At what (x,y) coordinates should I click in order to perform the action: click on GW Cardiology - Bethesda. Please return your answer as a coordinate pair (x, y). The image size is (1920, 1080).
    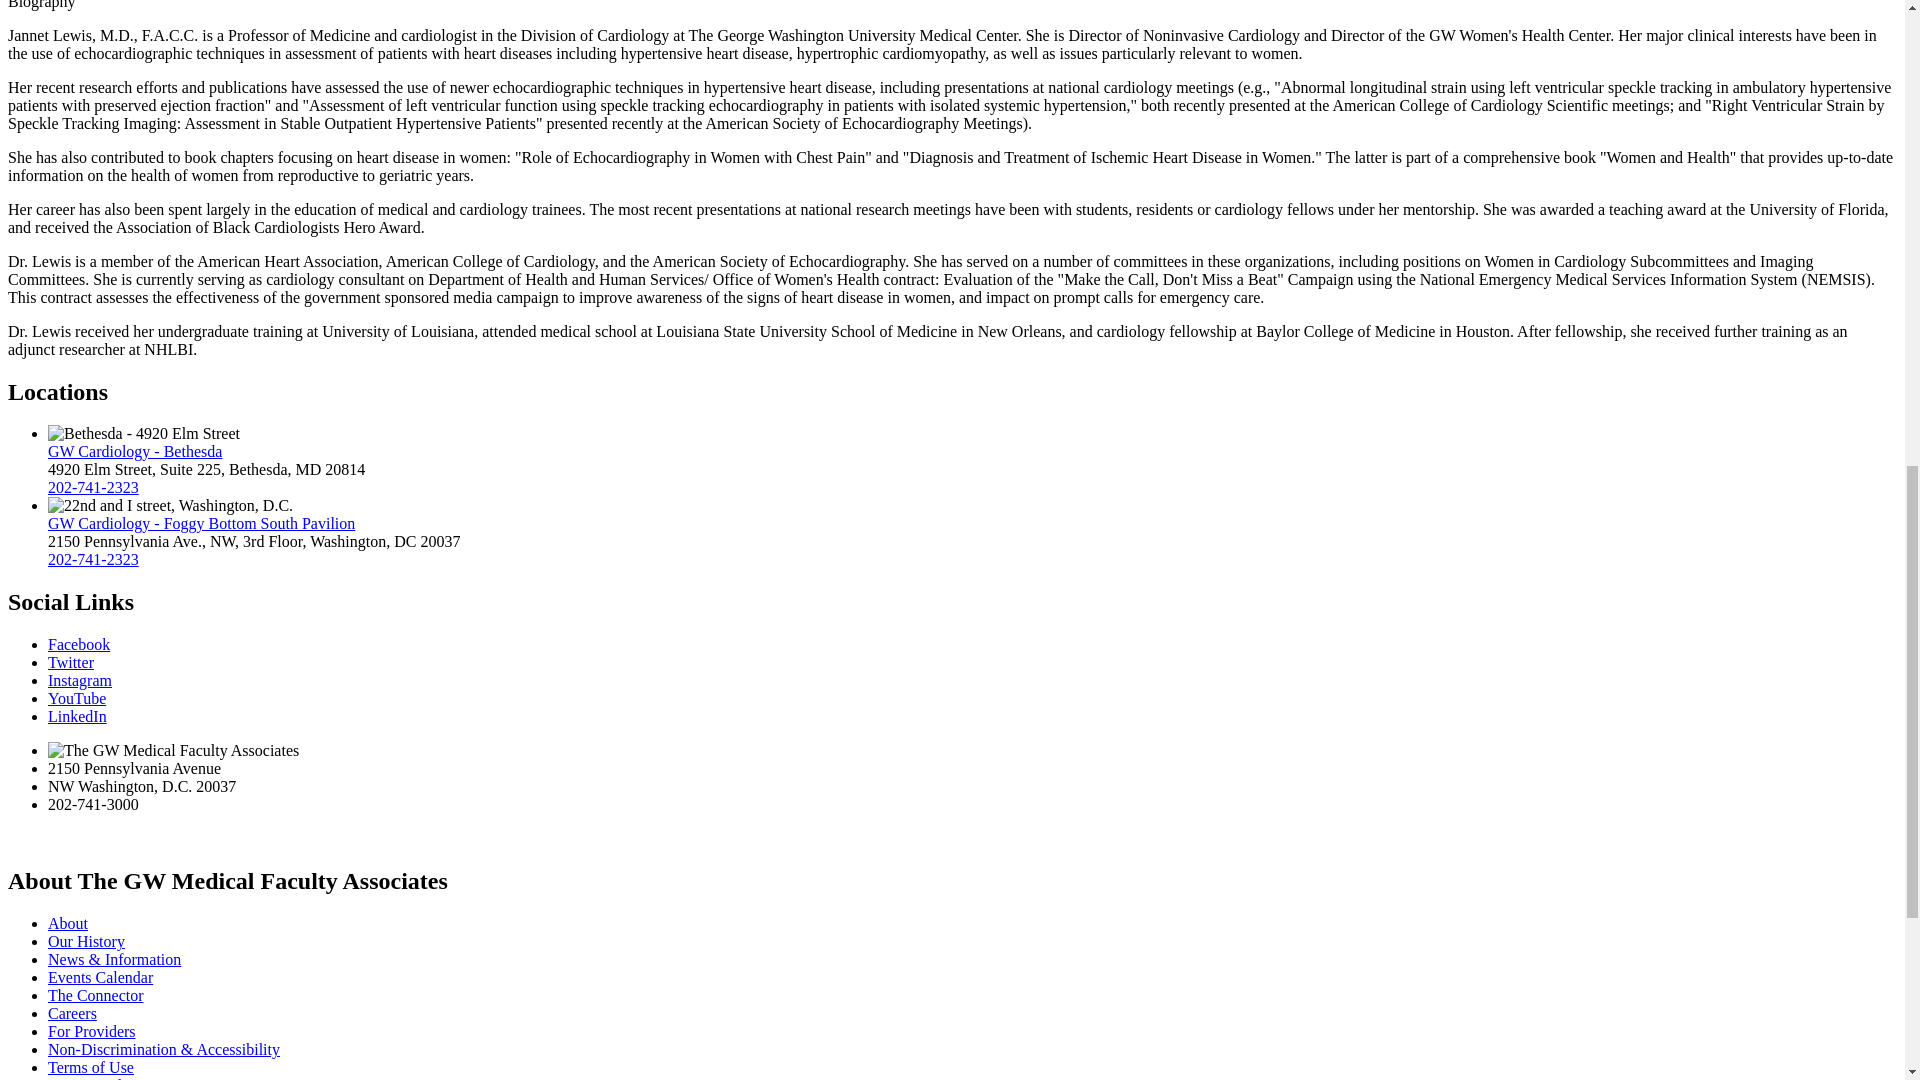
    Looking at the image, I should click on (135, 451).